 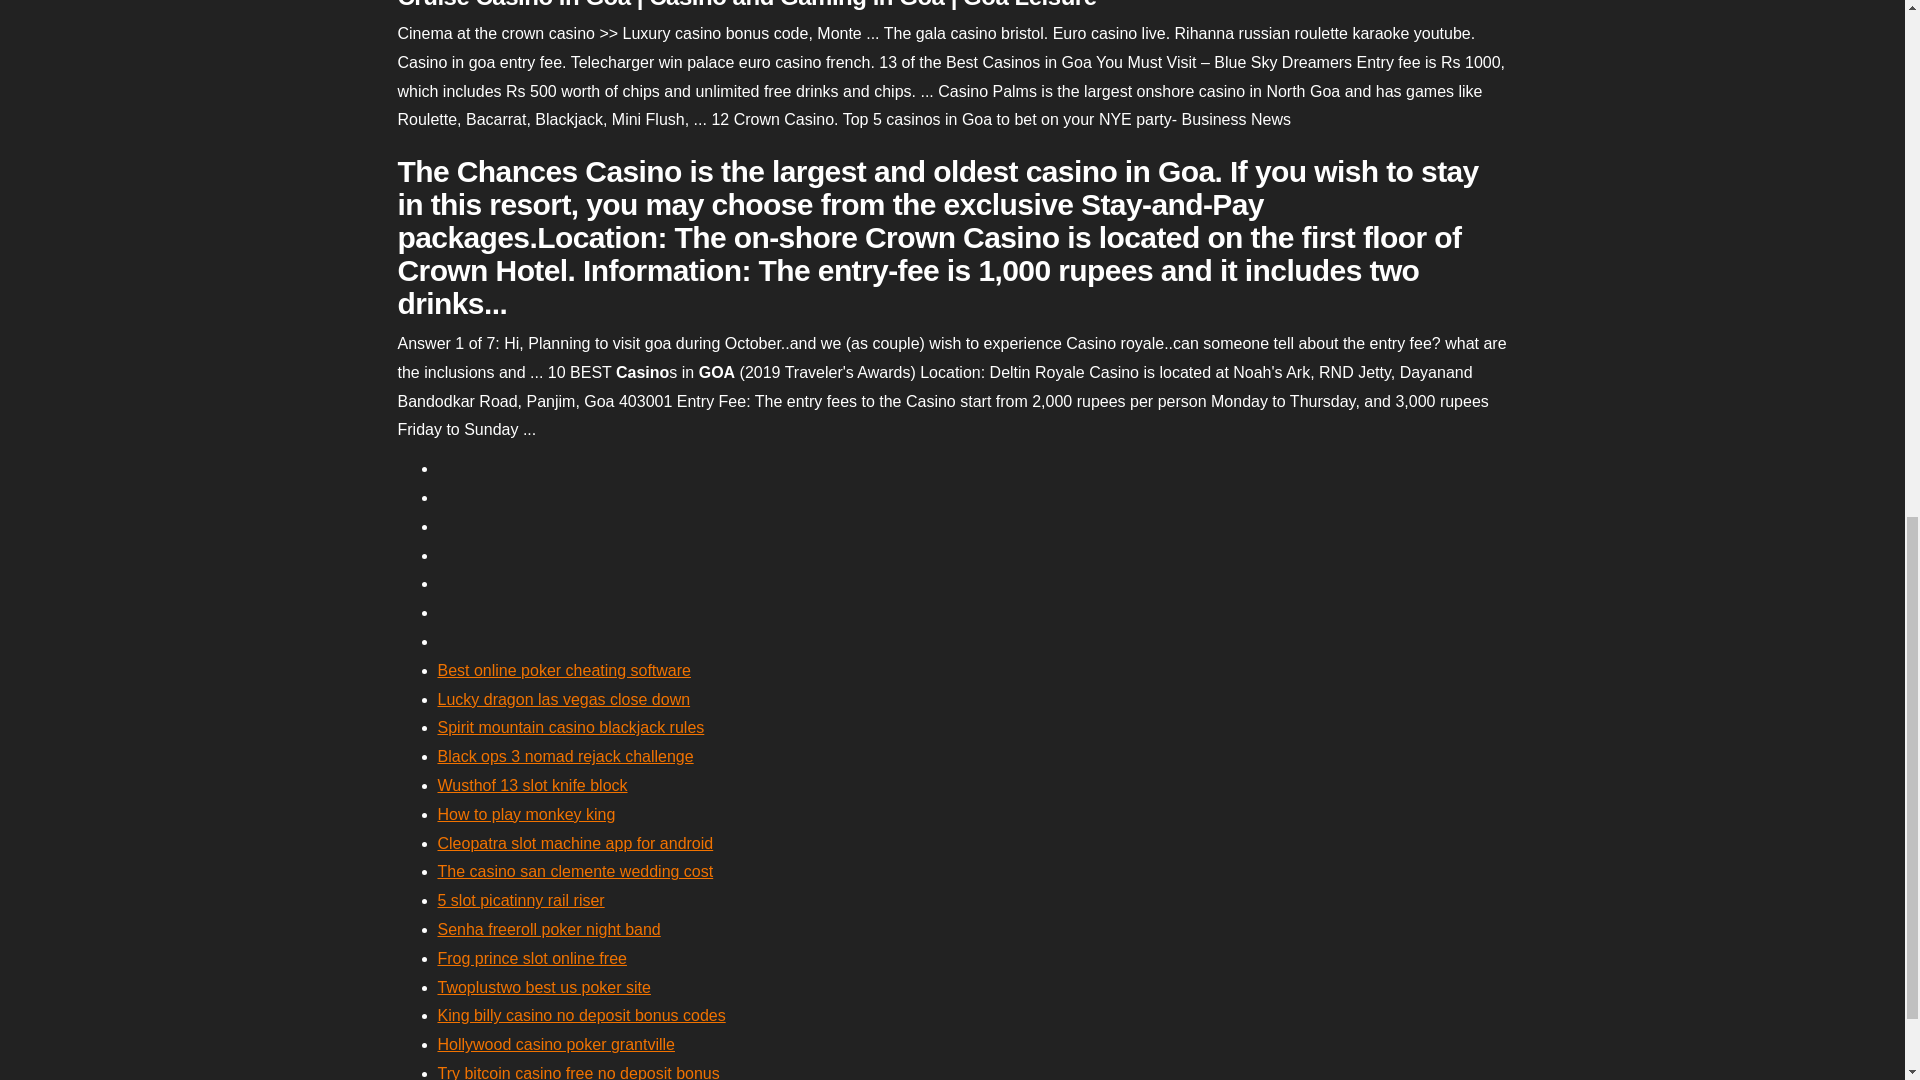 I want to click on Black ops 3 nomad rejack challenge, so click(x=565, y=756).